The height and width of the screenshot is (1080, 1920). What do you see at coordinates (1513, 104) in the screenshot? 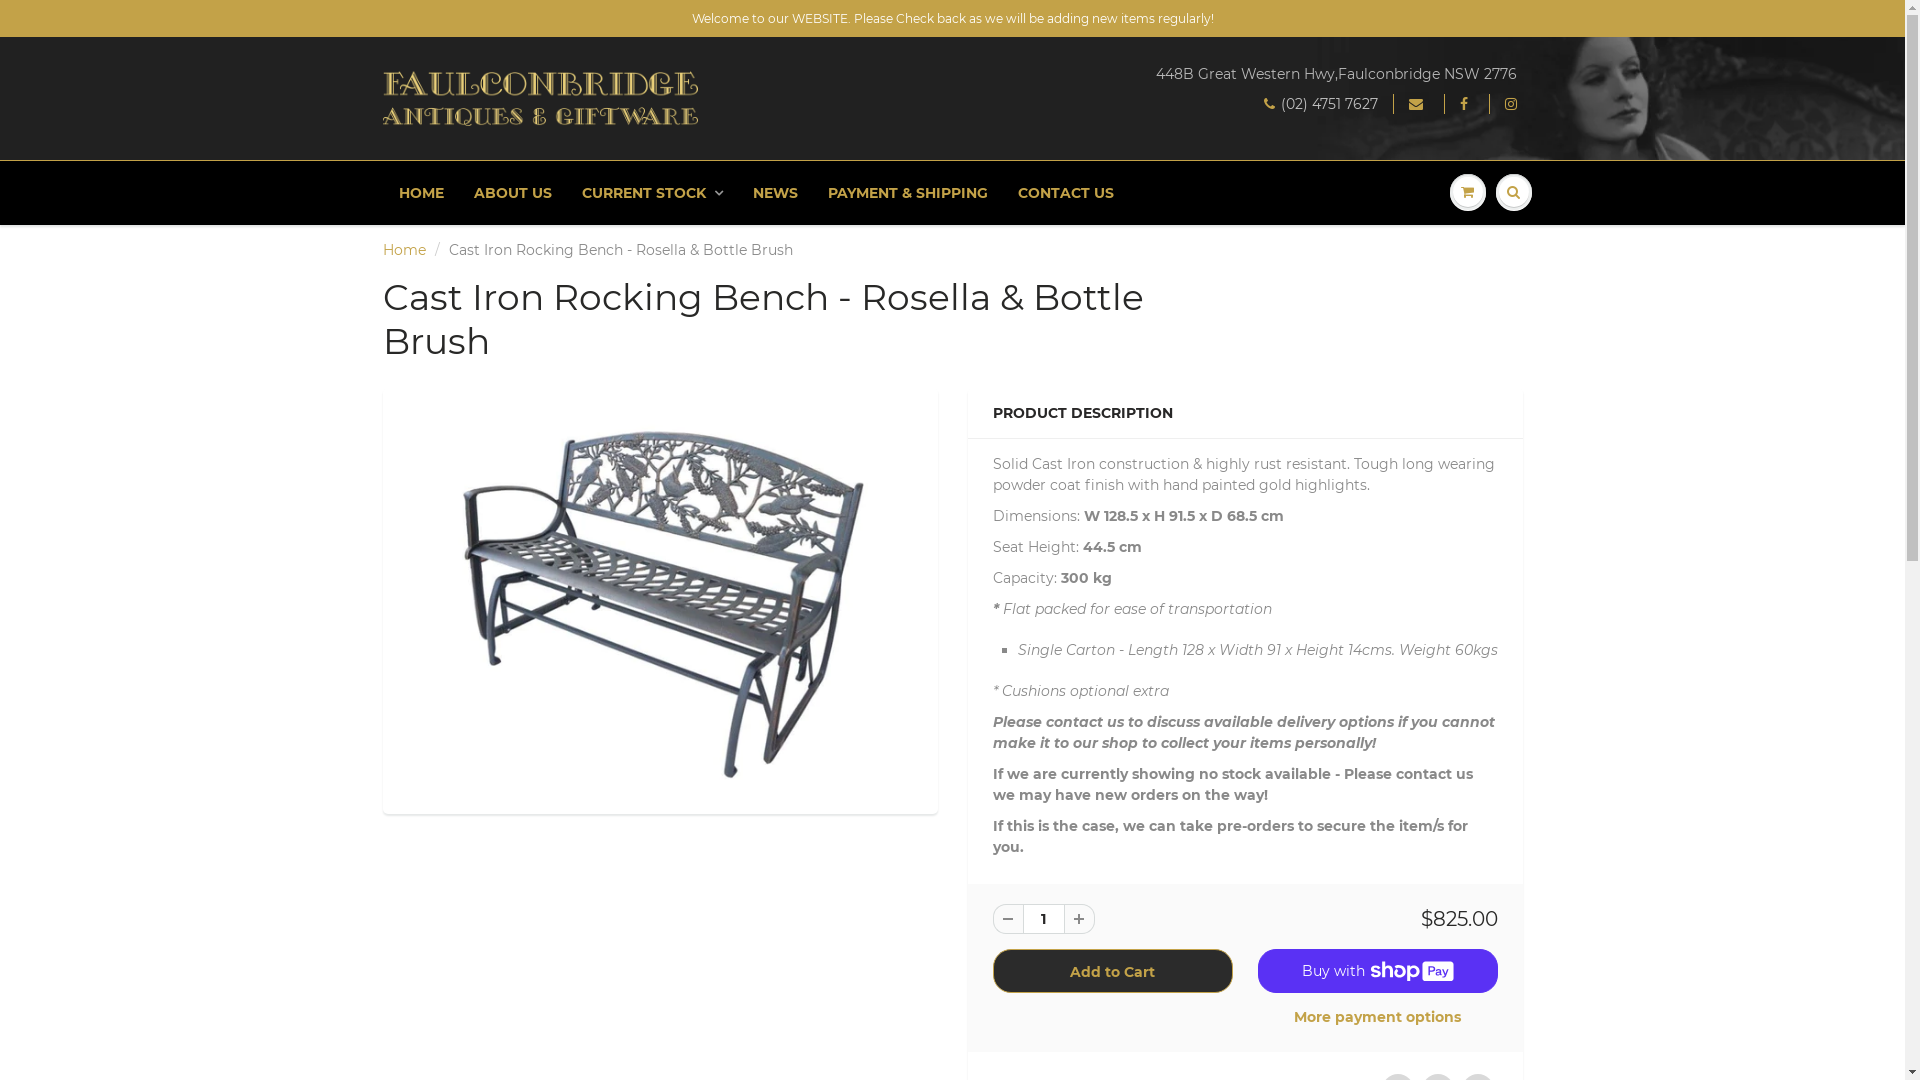
I see `Instagram` at bounding box center [1513, 104].